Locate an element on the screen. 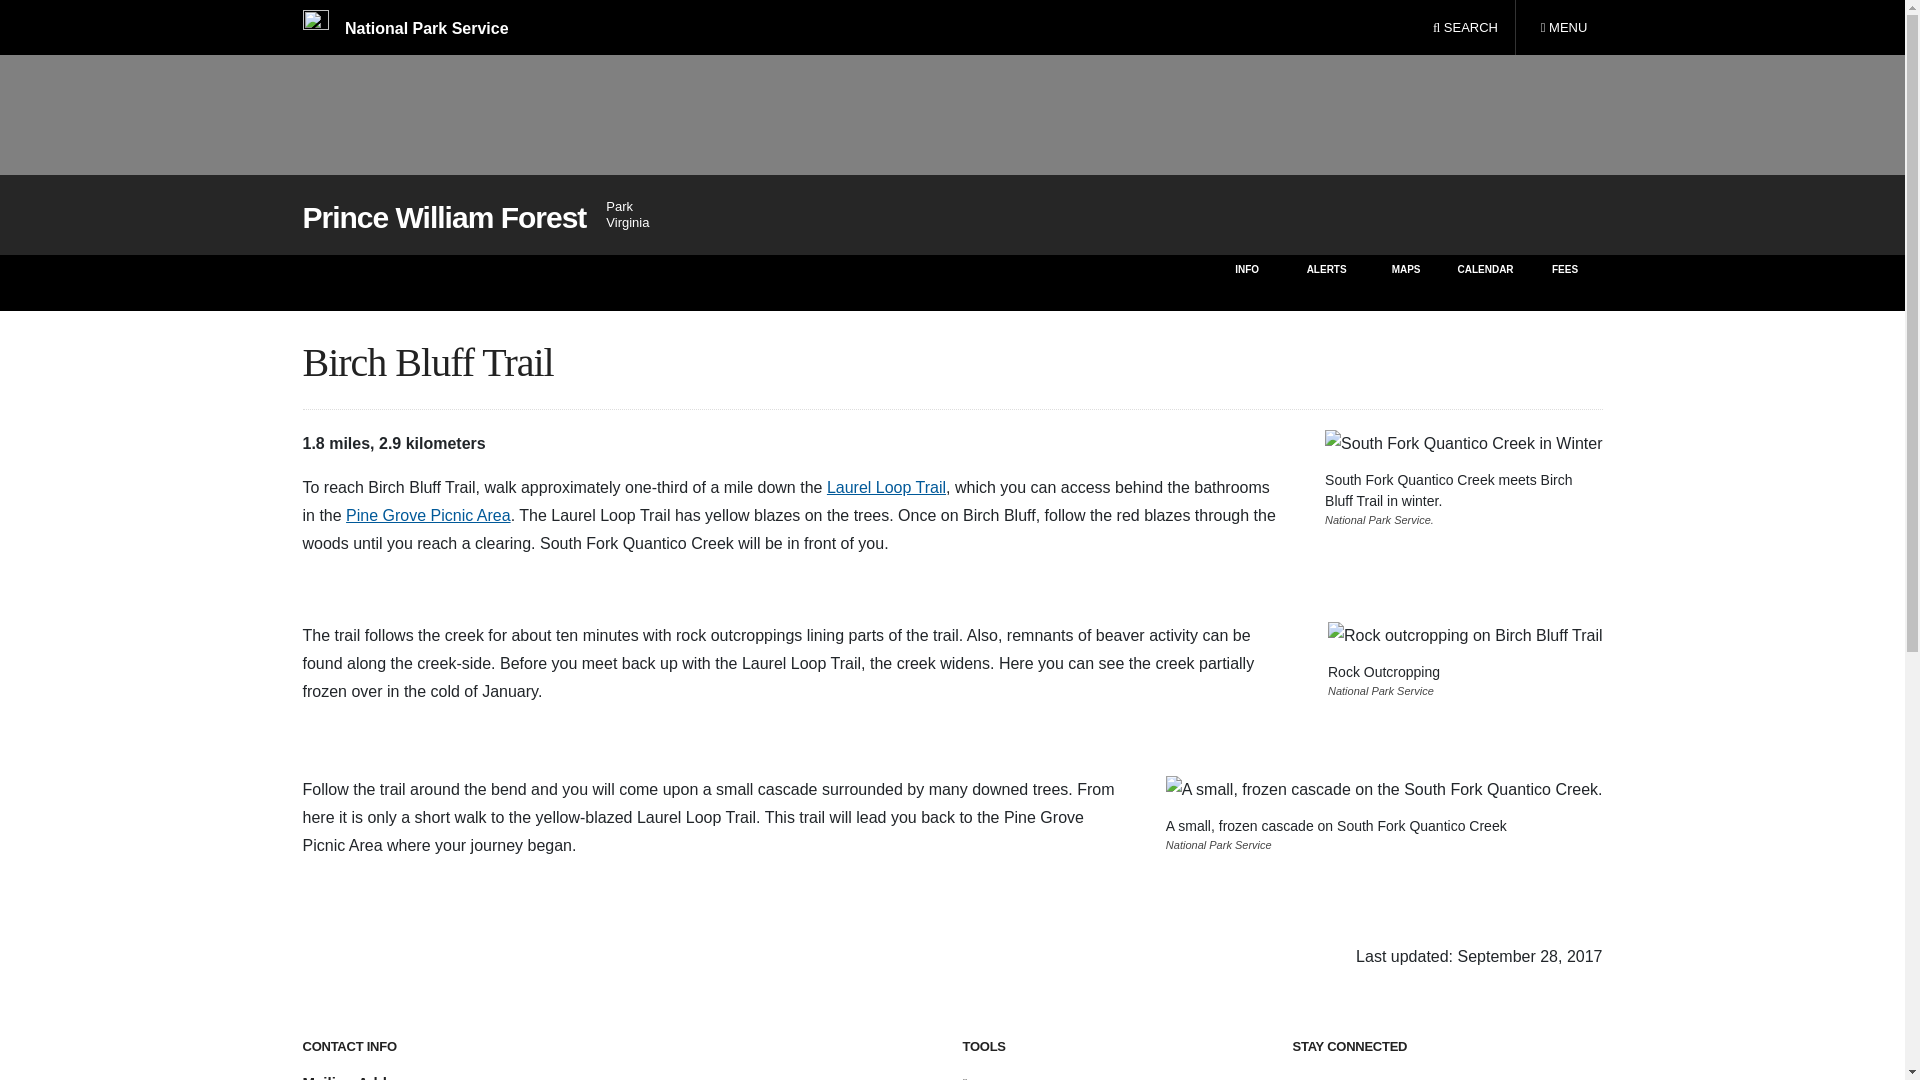 This screenshot has height=1080, width=1920. INFO is located at coordinates (404, 28).